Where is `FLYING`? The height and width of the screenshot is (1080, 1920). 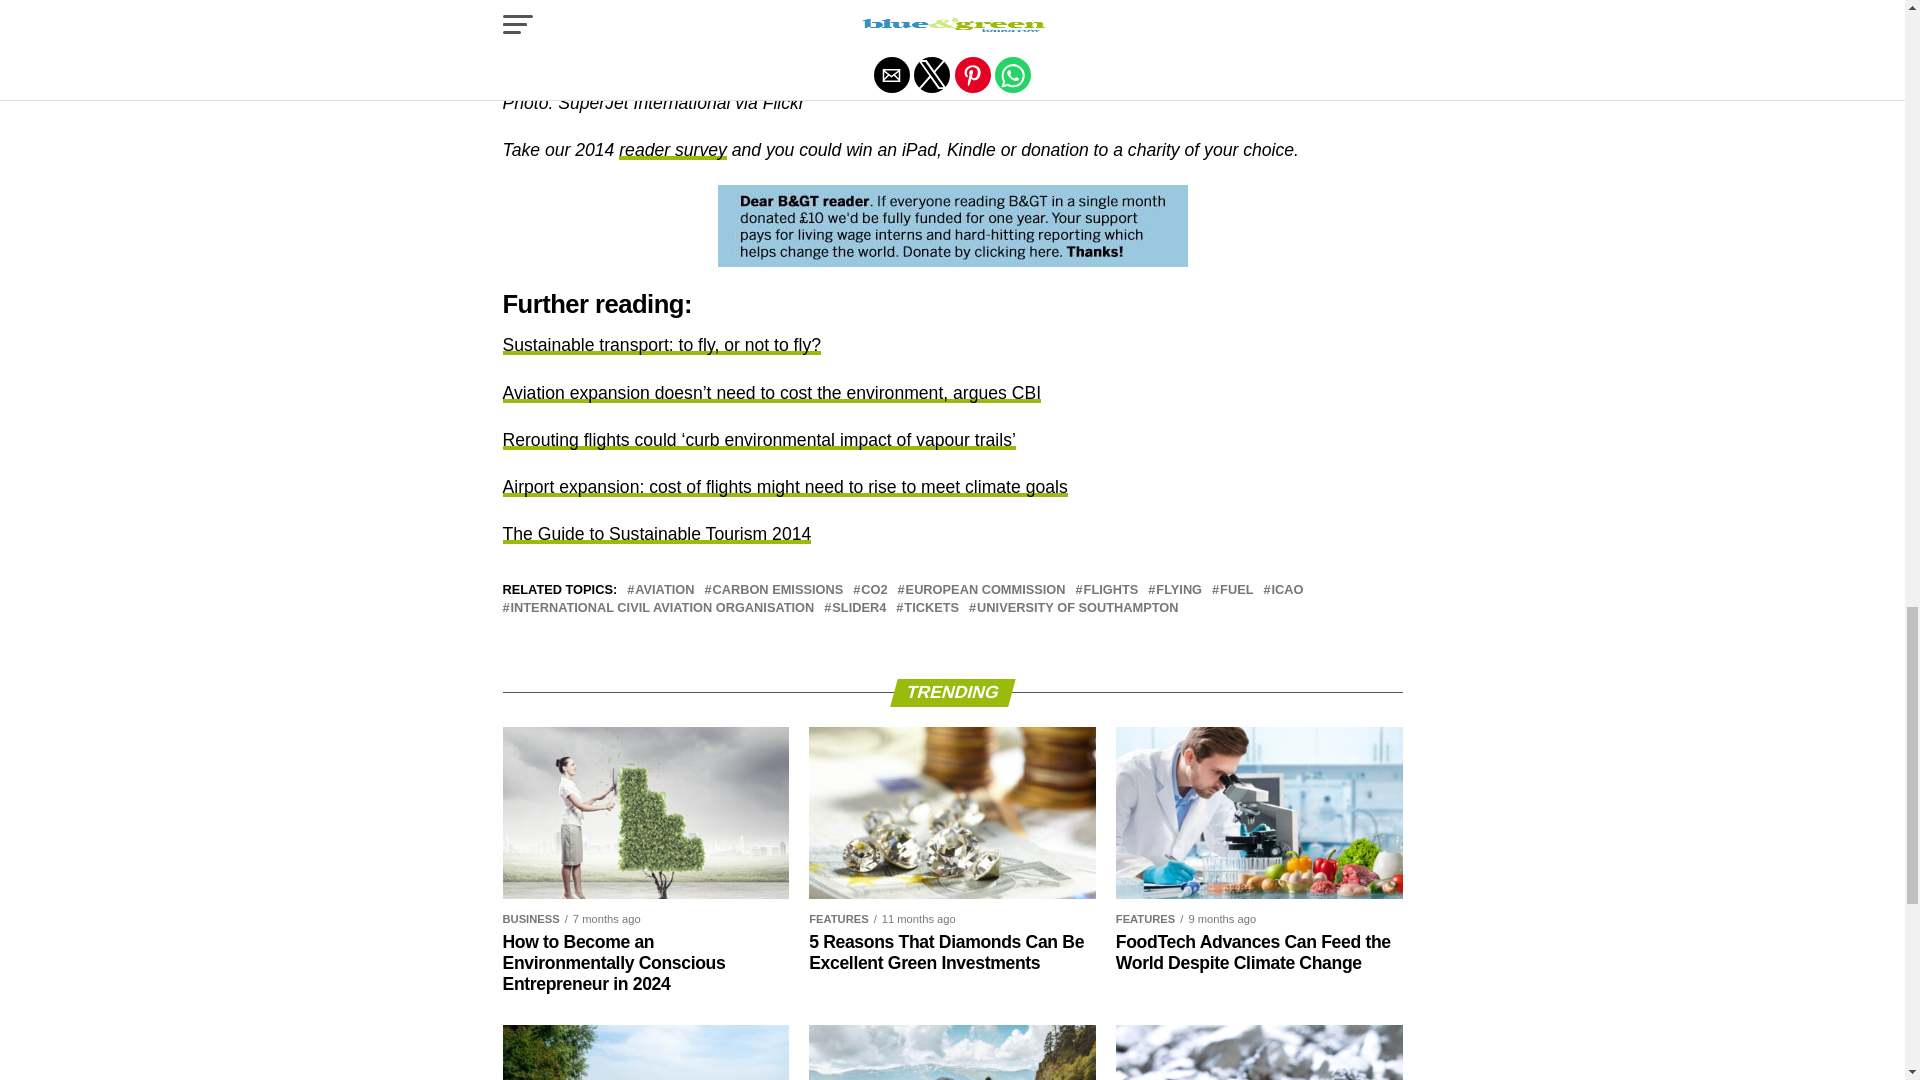
FLYING is located at coordinates (1178, 590).